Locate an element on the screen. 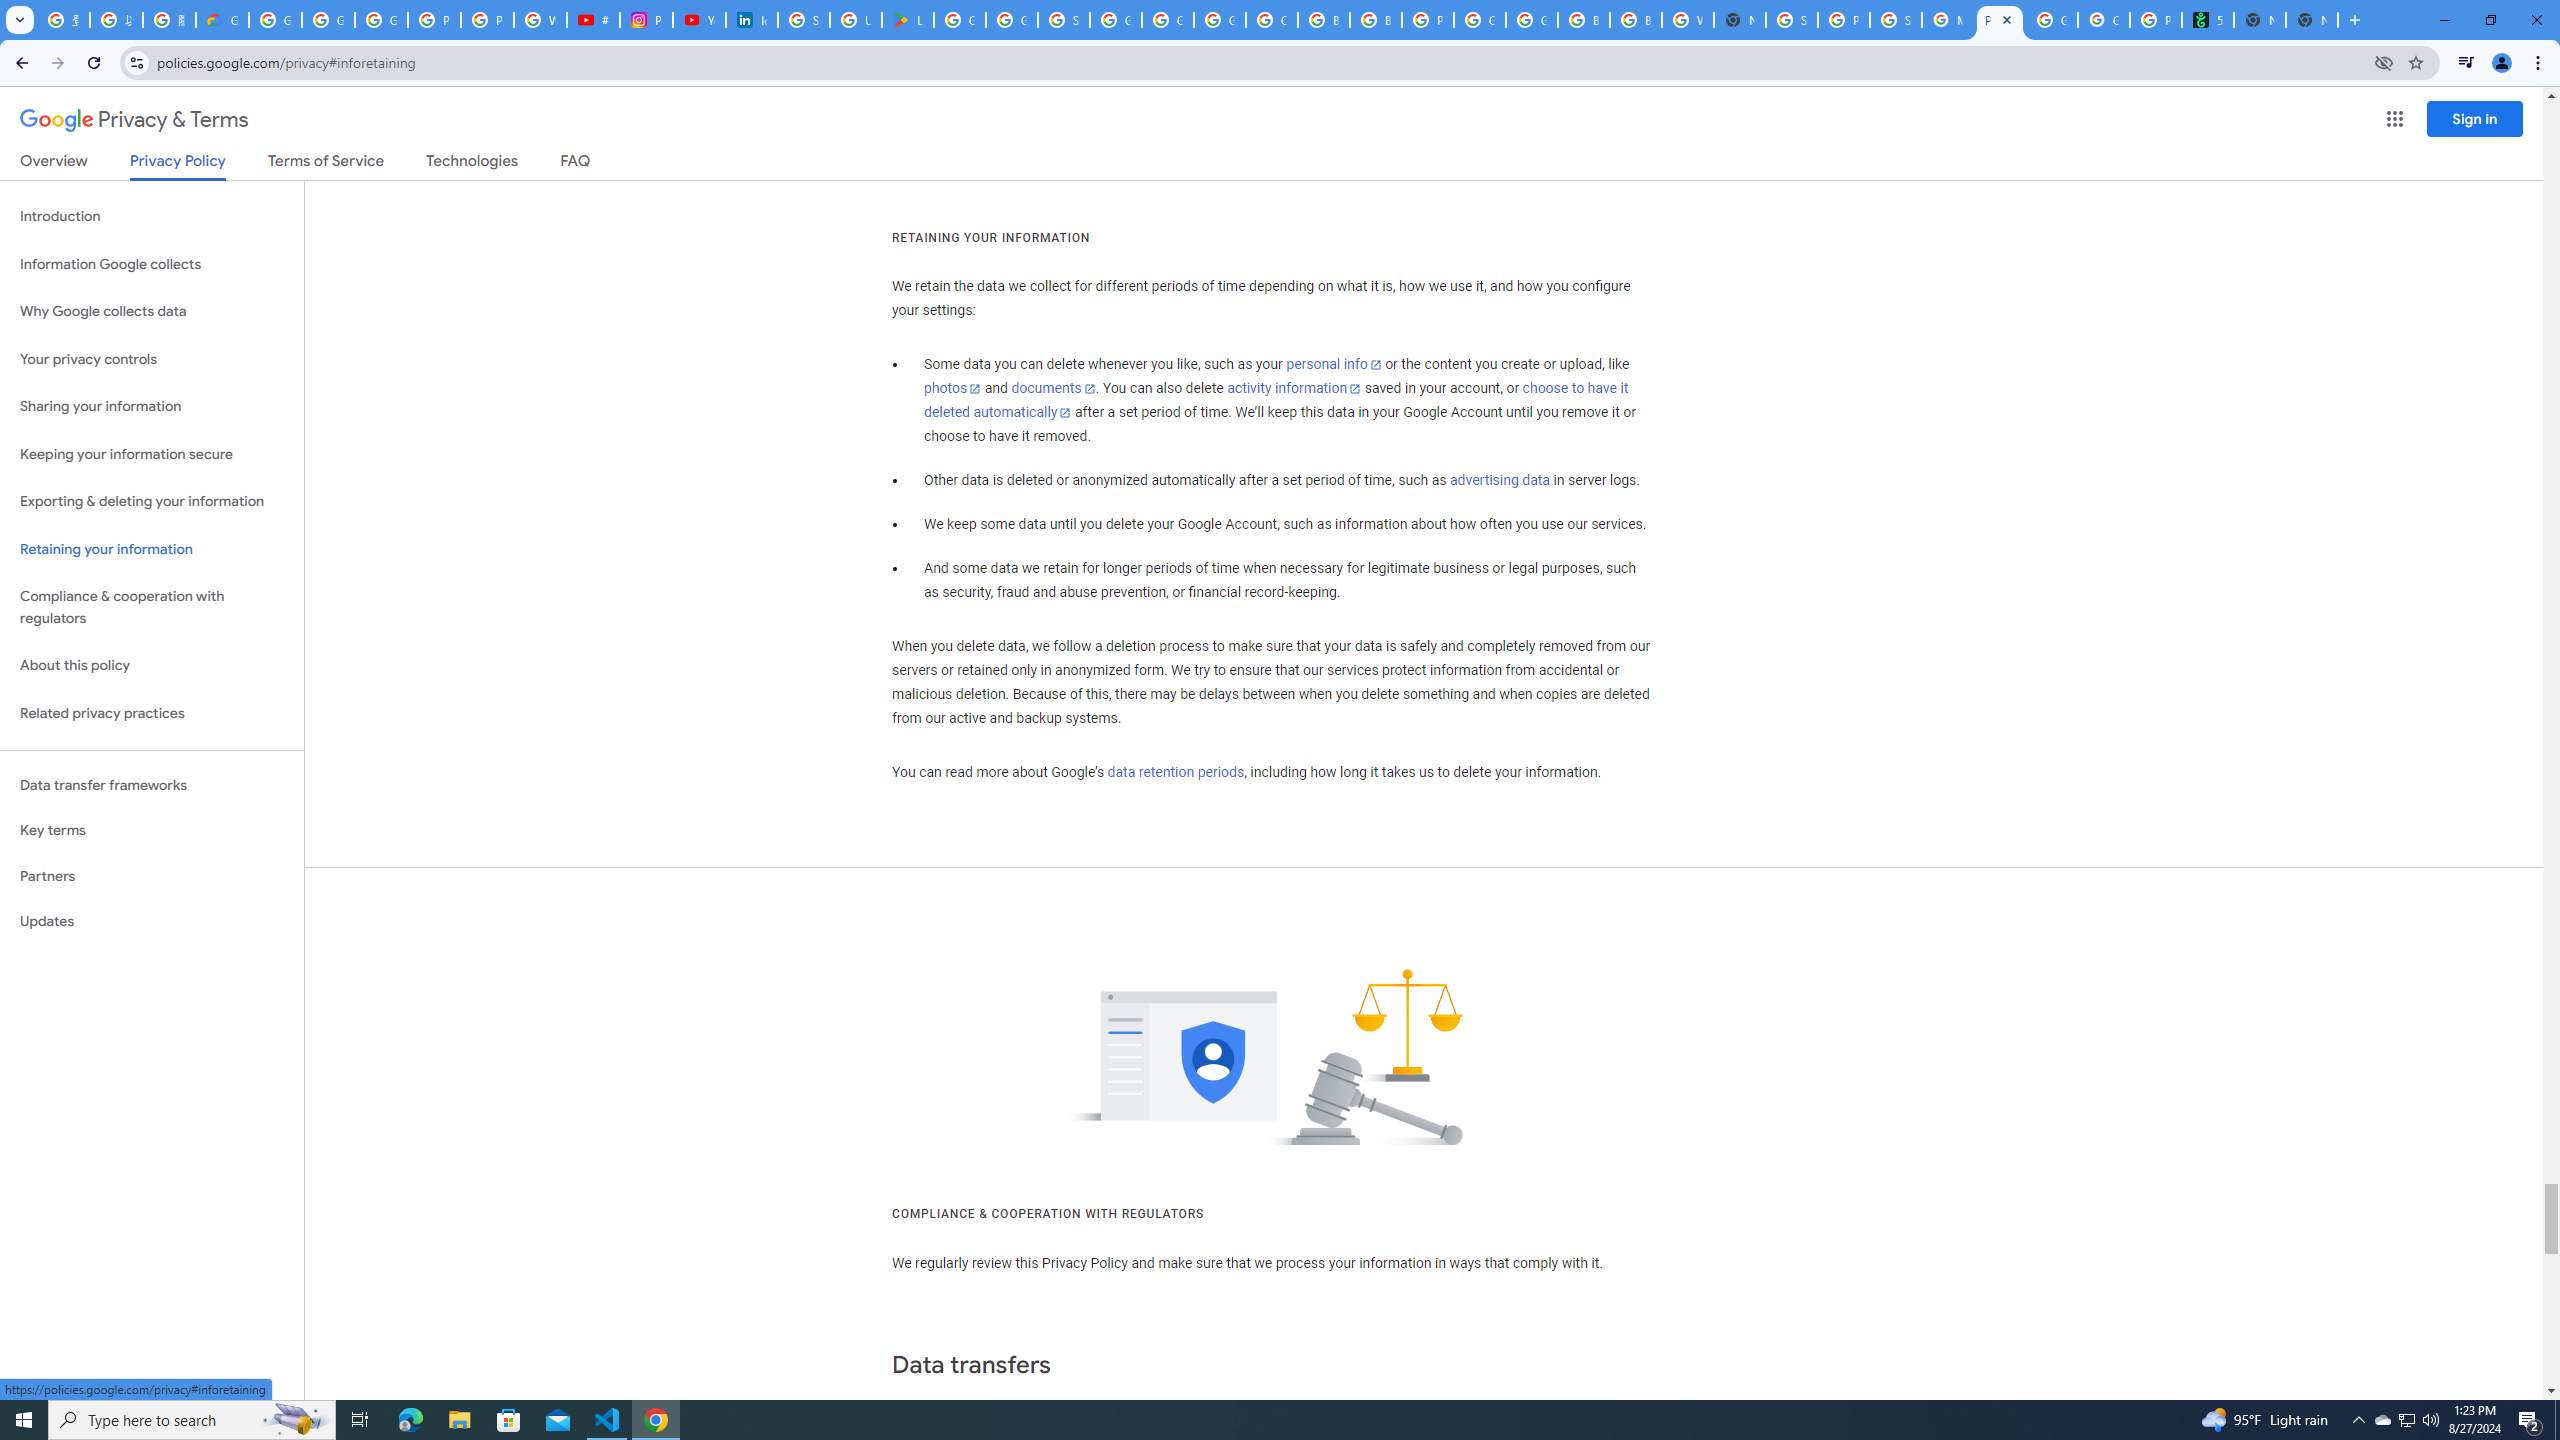 The width and height of the screenshot is (2560, 1440). Privacy Policy is located at coordinates (176, 166).